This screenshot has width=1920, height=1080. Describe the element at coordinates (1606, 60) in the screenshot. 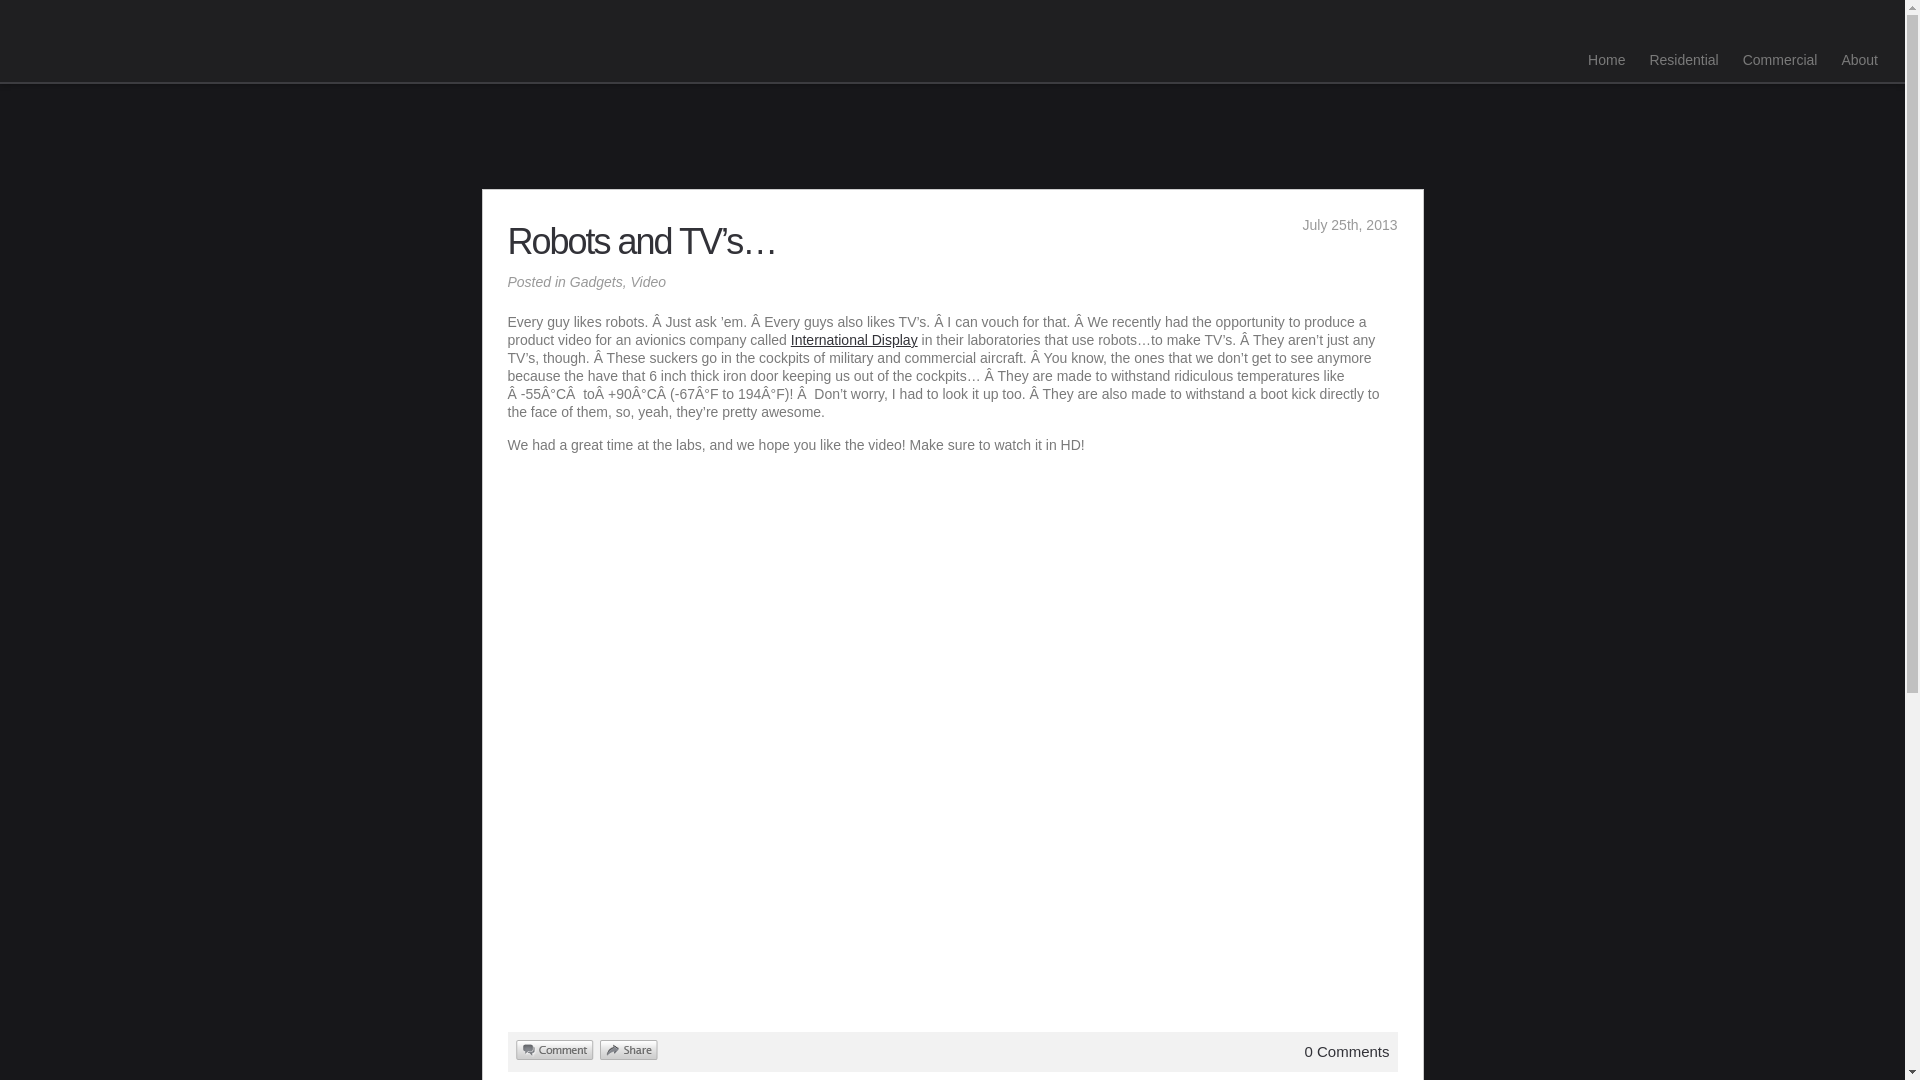

I see `Home` at that location.